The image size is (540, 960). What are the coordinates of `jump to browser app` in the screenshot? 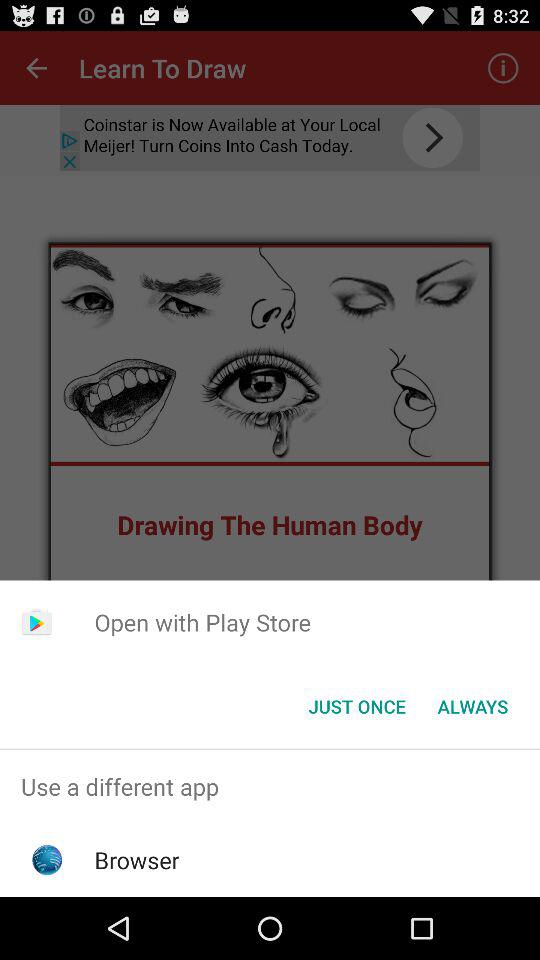 It's located at (136, 860).